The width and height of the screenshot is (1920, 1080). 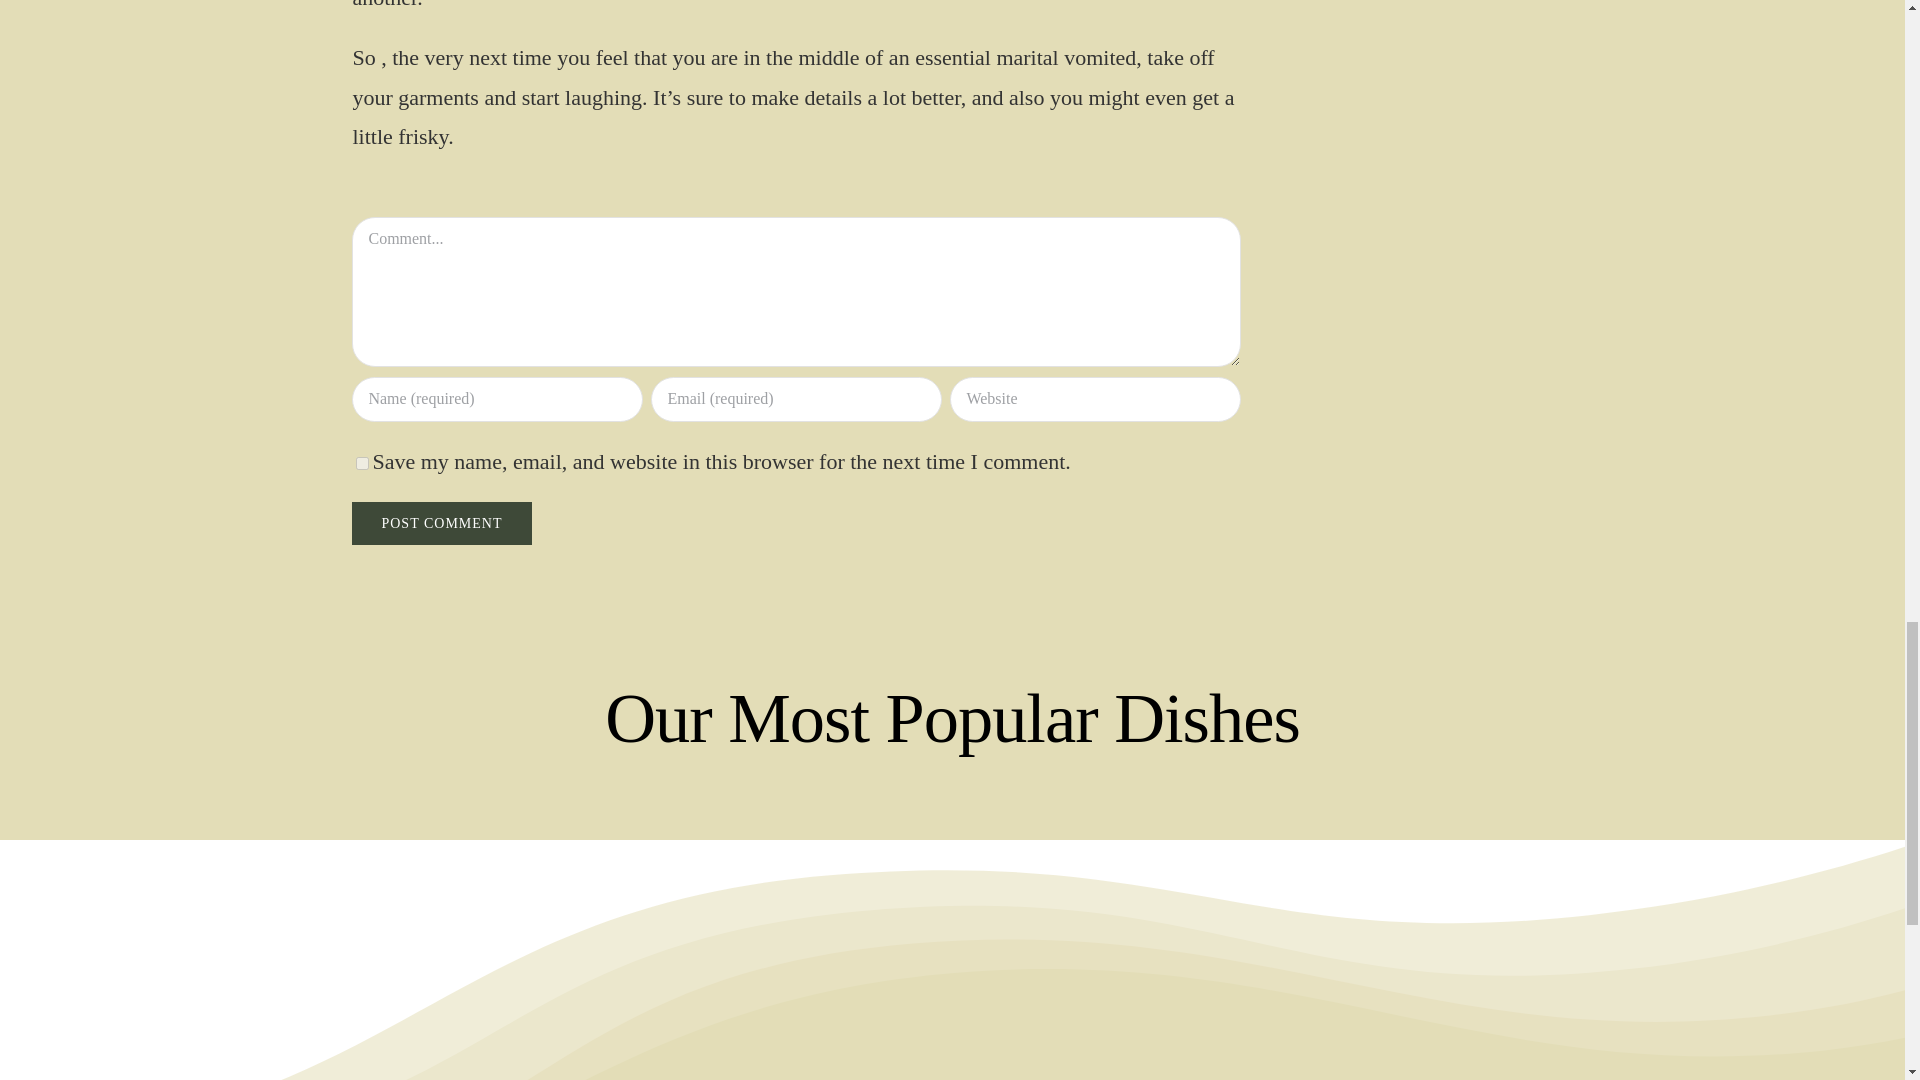 What do you see at coordinates (362, 462) in the screenshot?
I see `yes` at bounding box center [362, 462].